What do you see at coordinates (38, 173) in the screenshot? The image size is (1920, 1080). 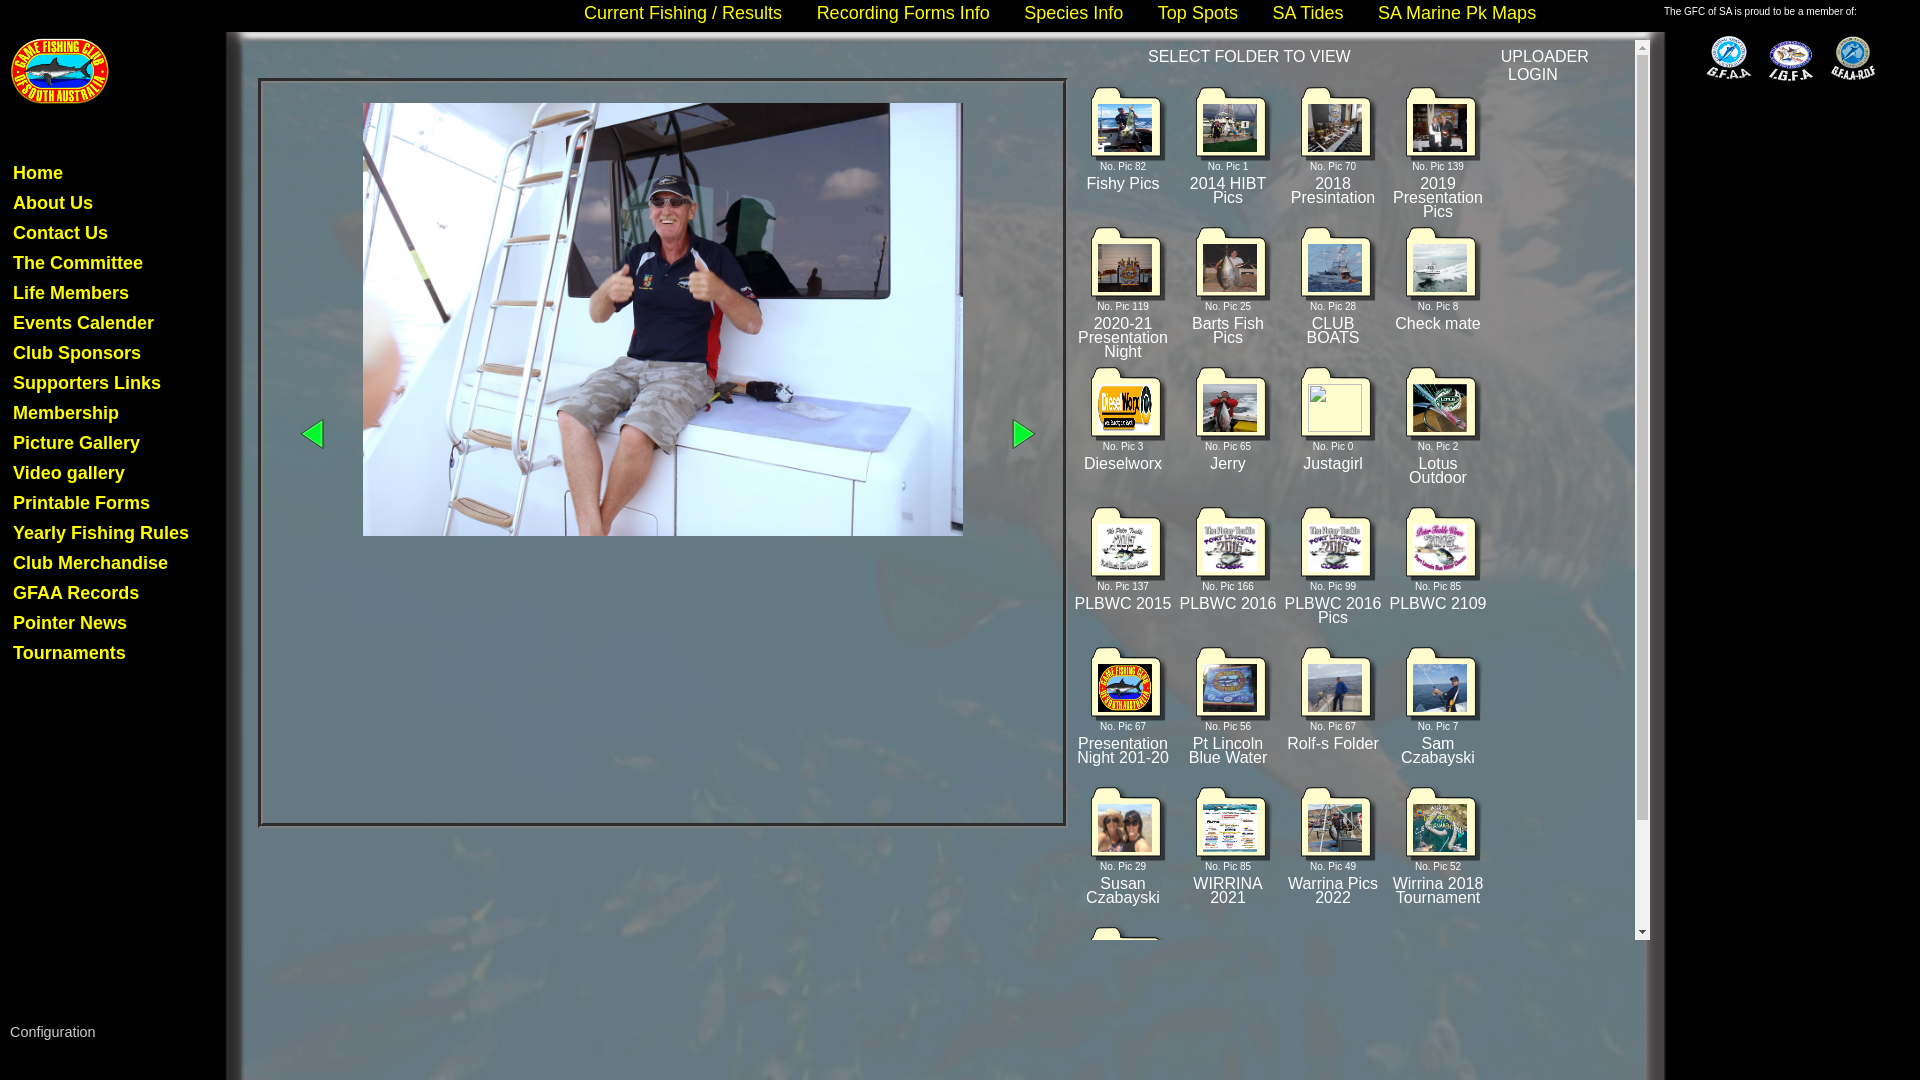 I see `Home` at bounding box center [38, 173].